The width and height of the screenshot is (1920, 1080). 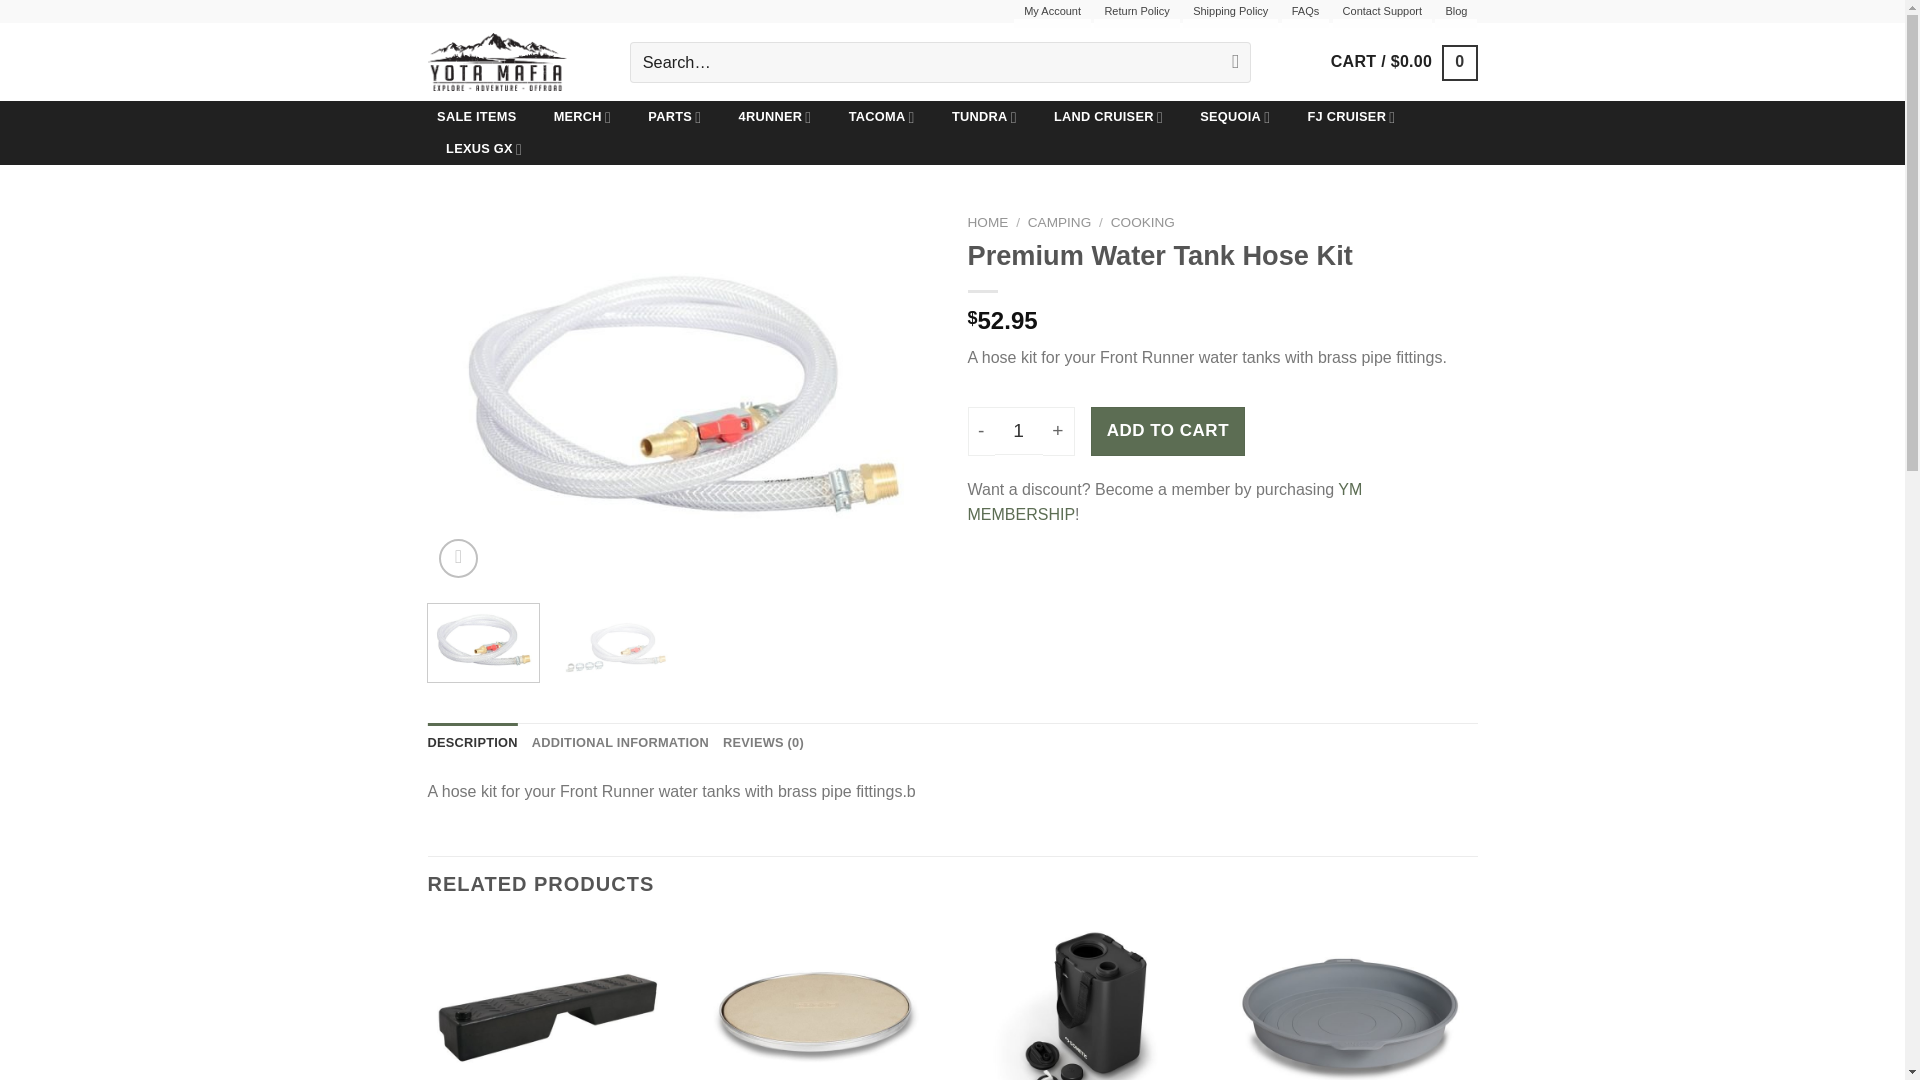 I want to click on 1, so click(x=1018, y=430).